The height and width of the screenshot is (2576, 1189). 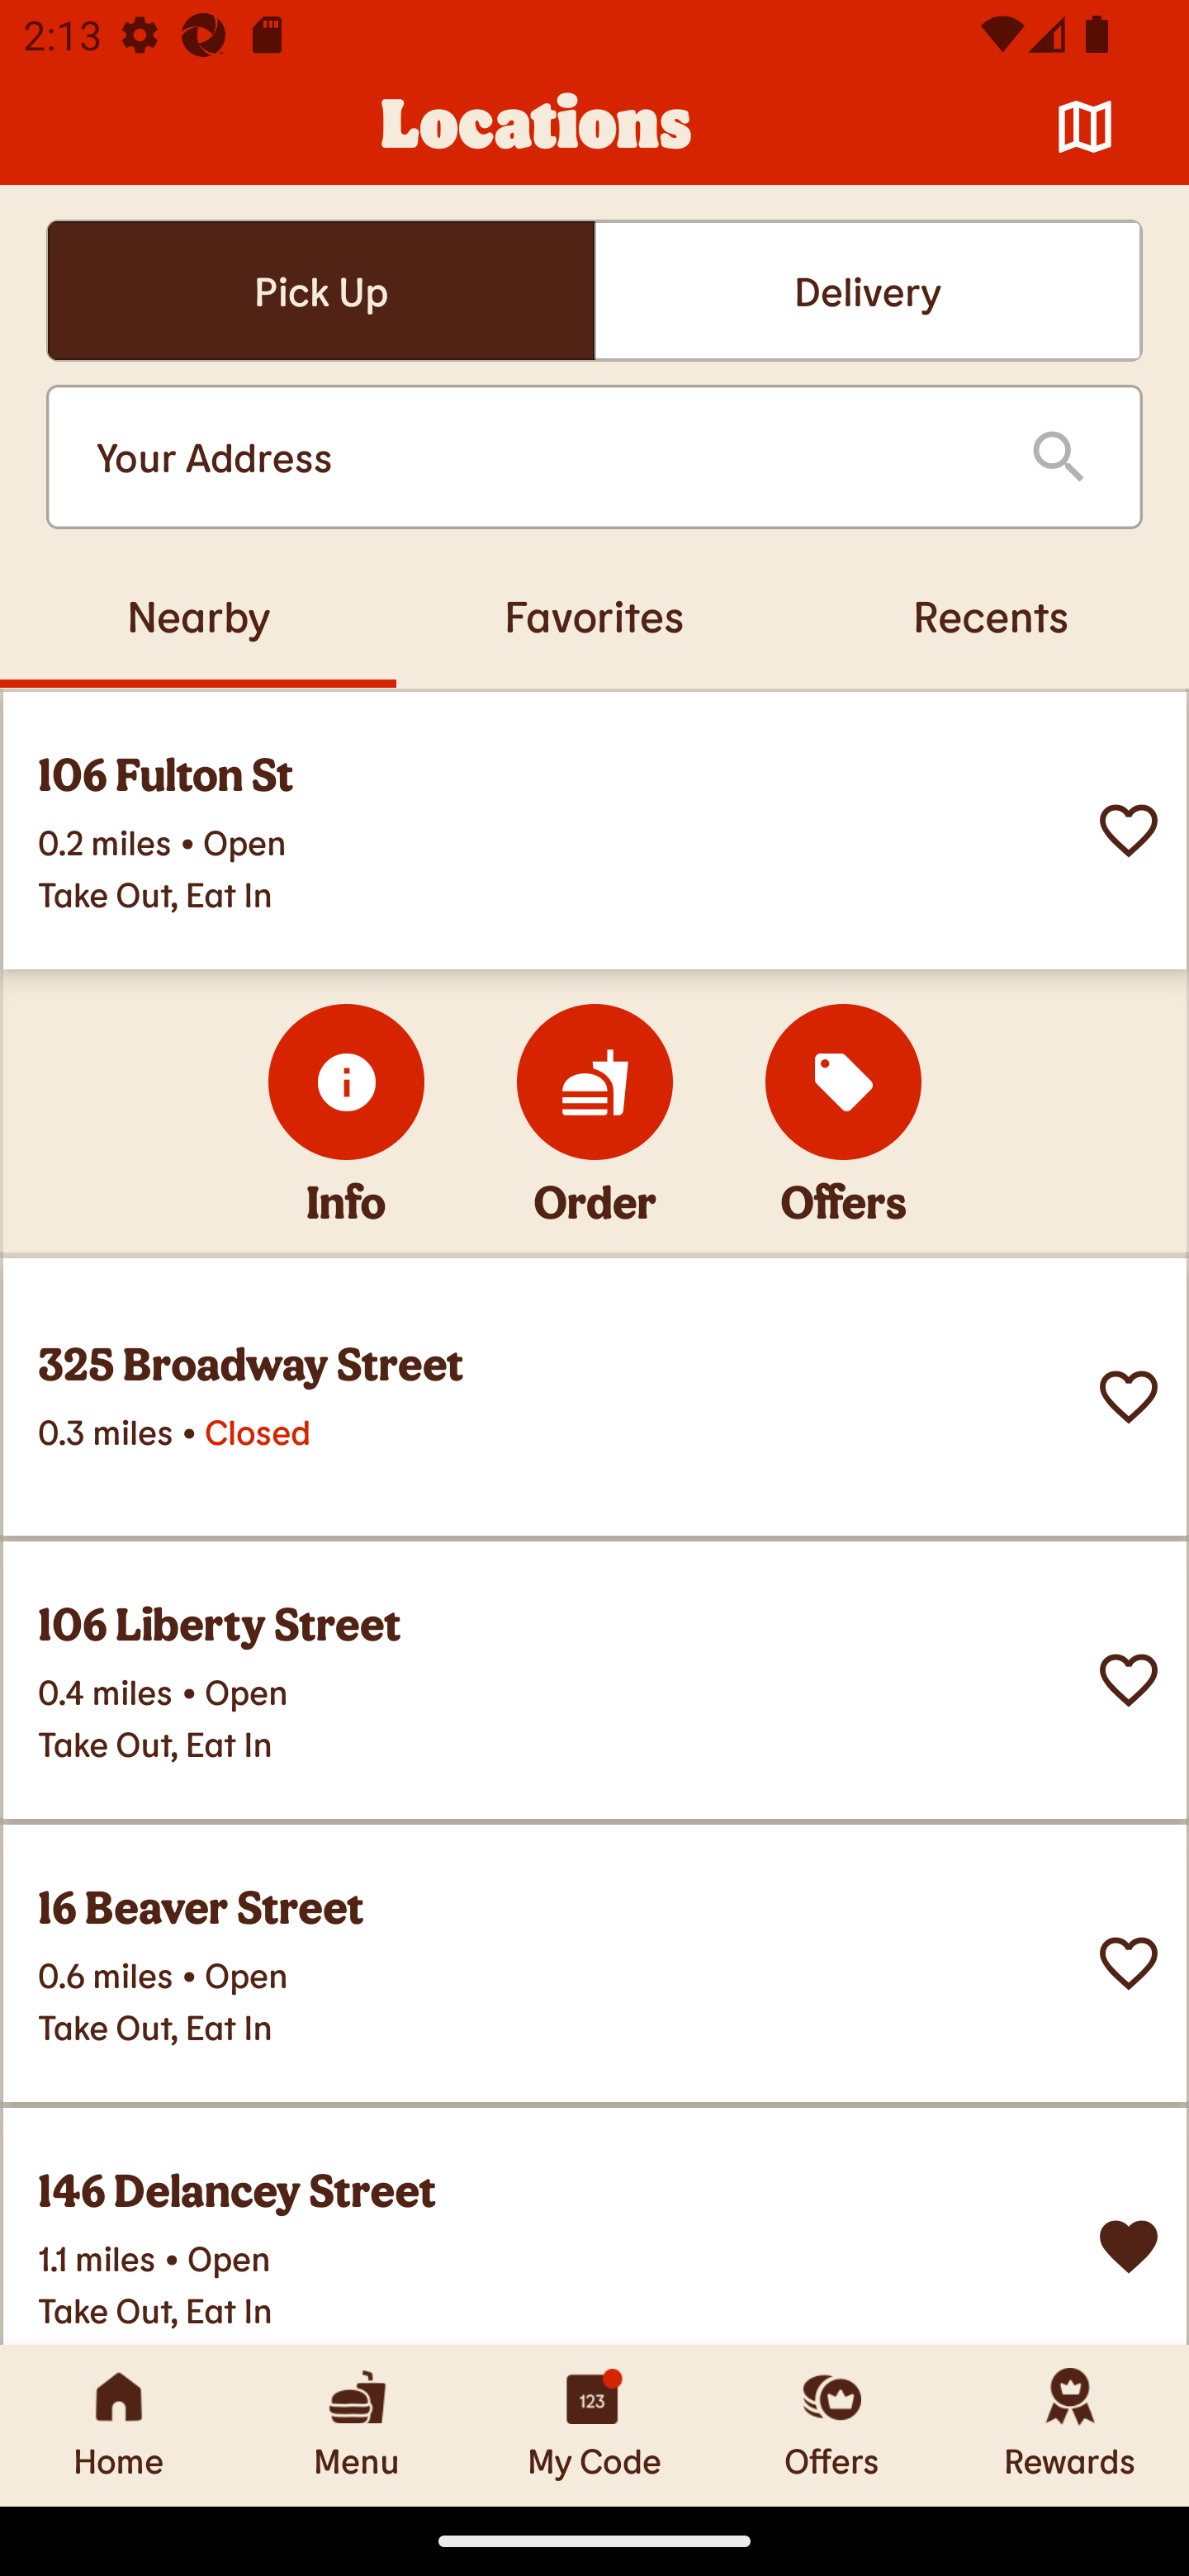 I want to click on Favorites, so click(x=594, y=615).